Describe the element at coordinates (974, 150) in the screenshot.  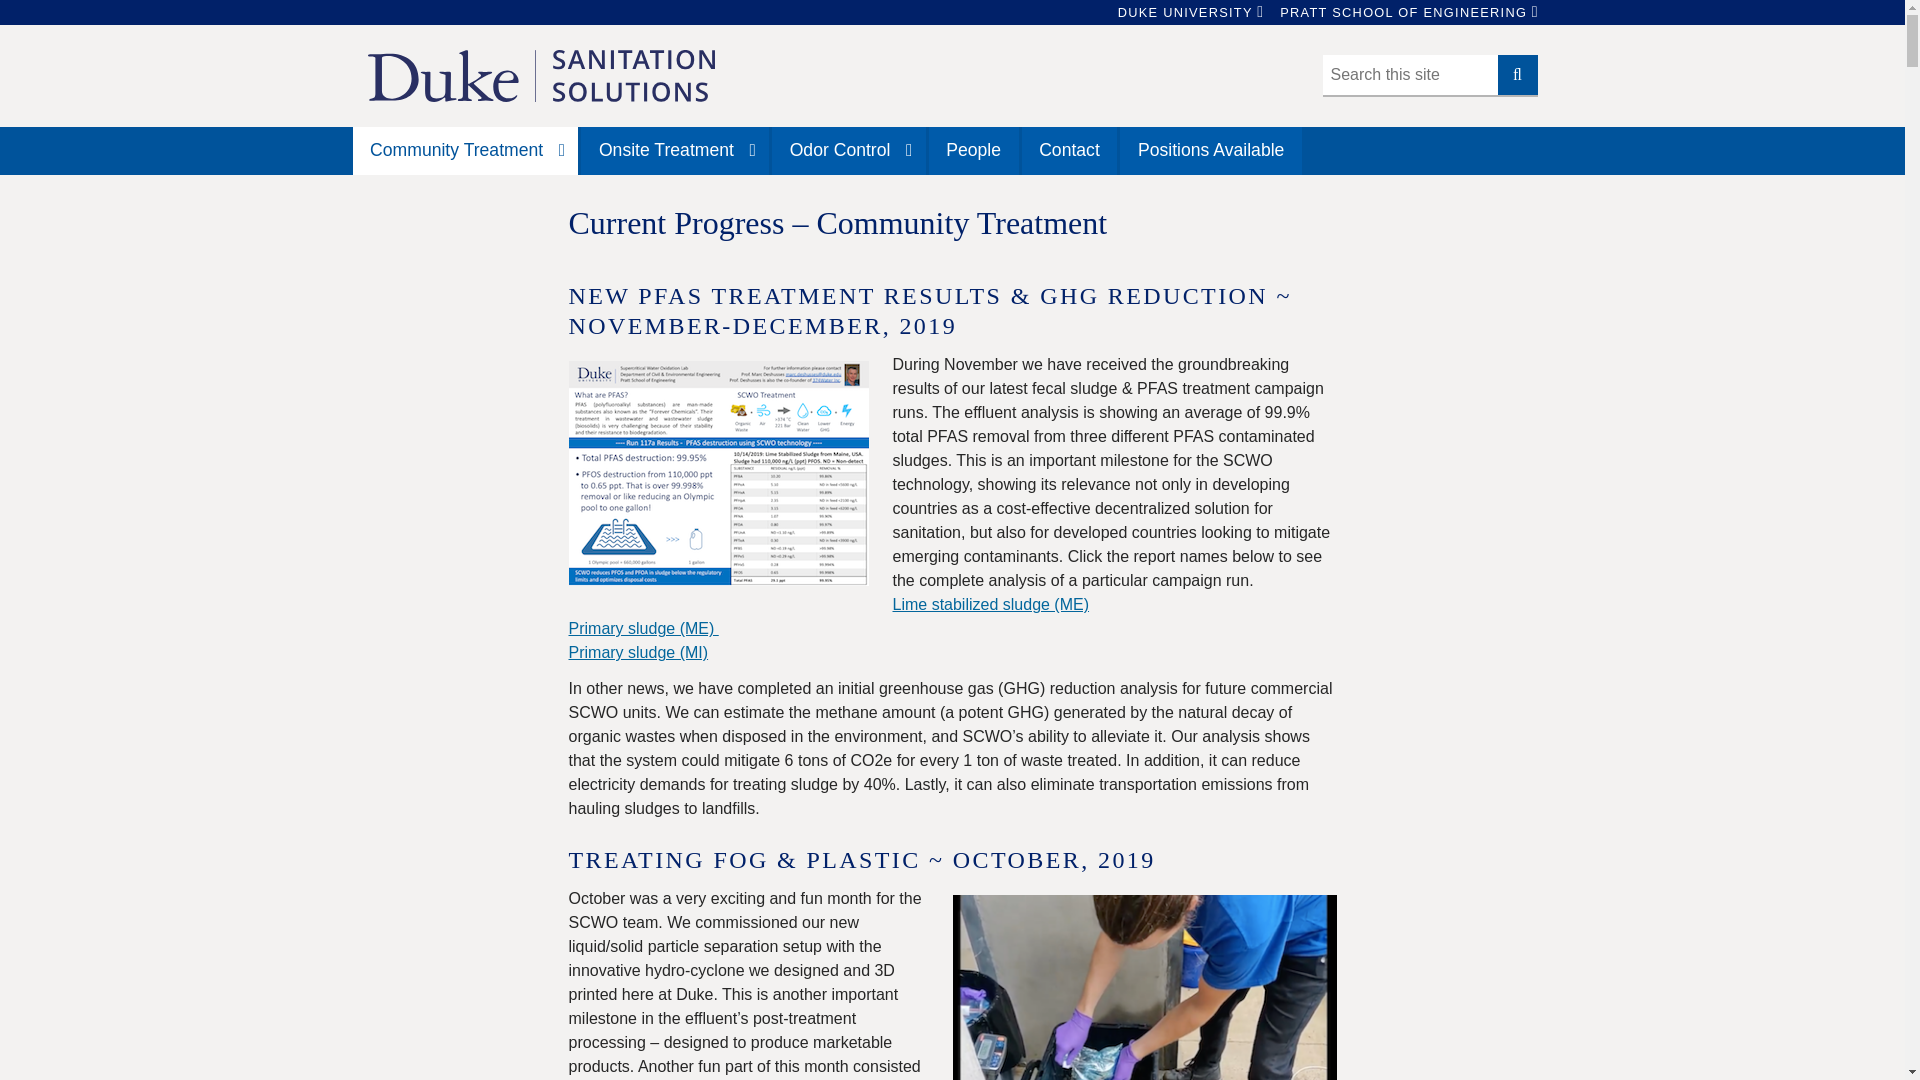
I see `Faculty and Staff` at that location.